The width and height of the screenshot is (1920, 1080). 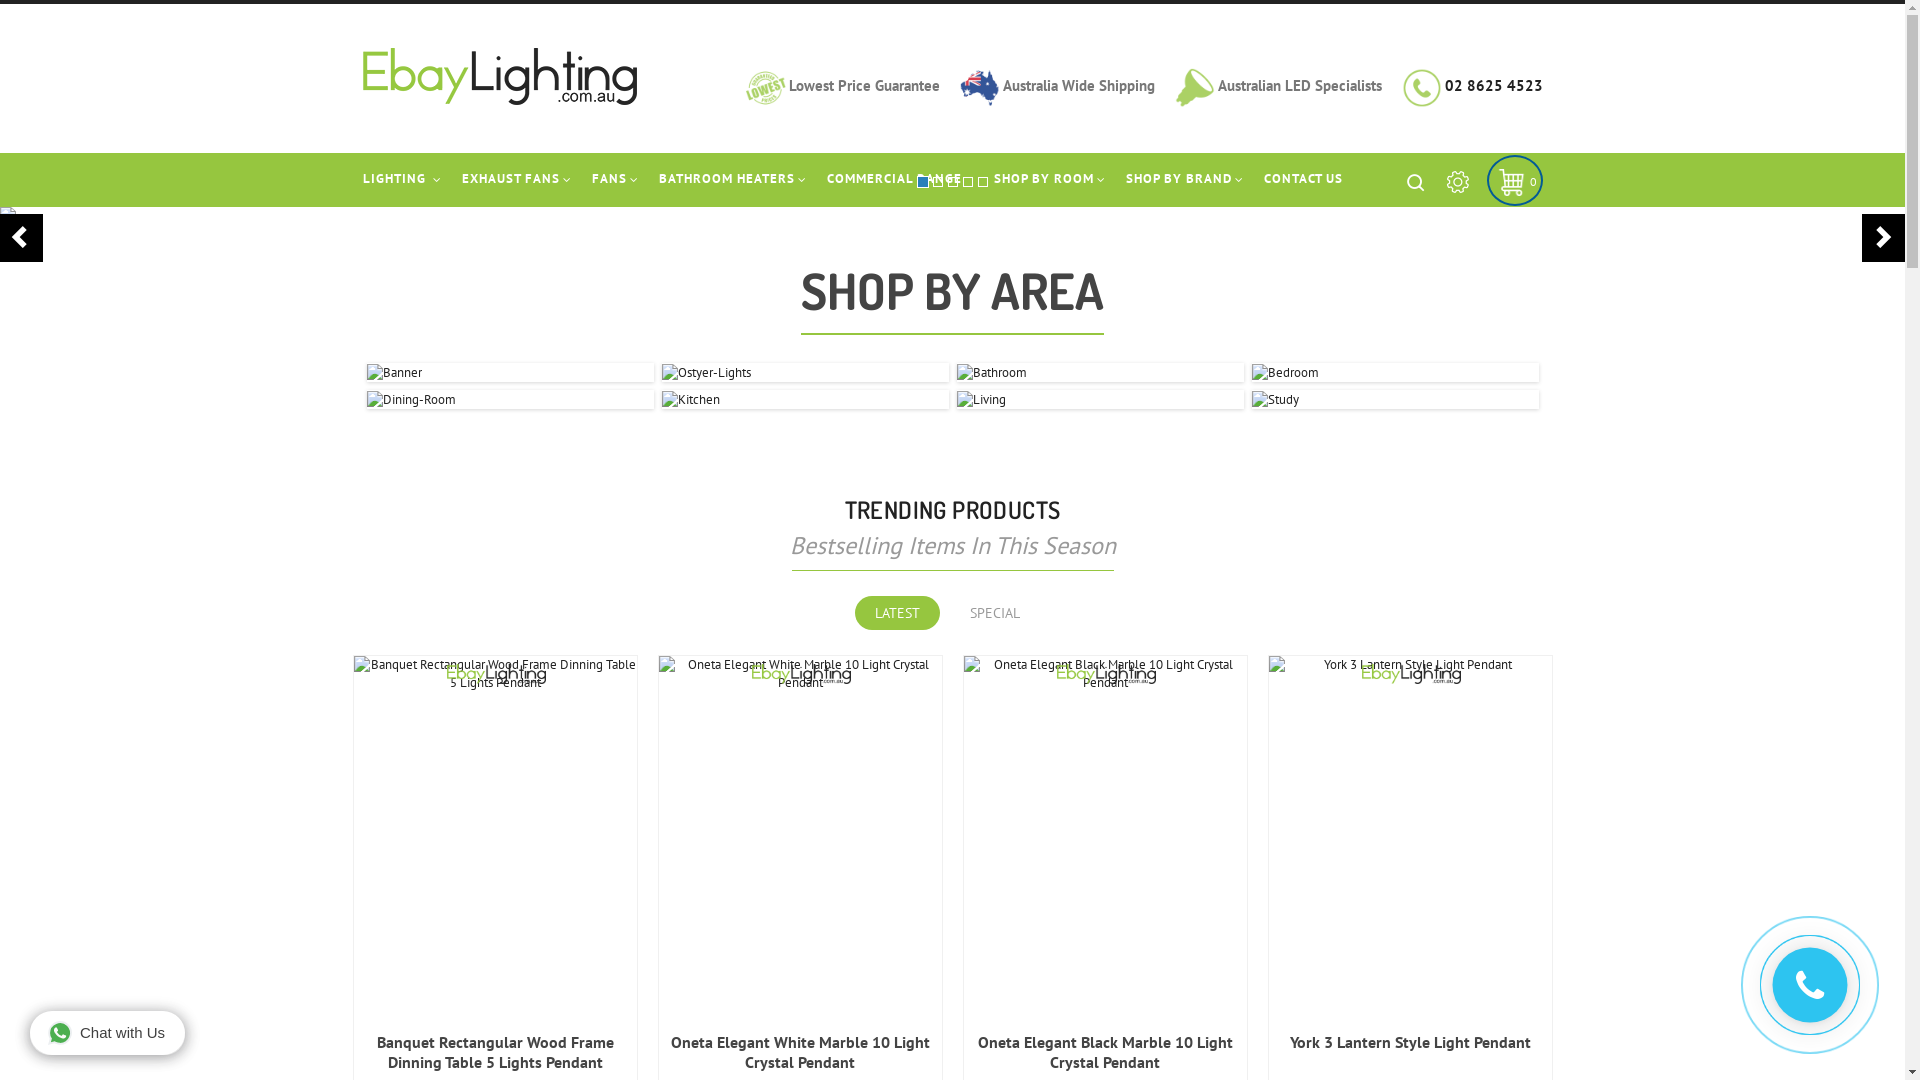 What do you see at coordinates (902, 613) in the screenshot?
I see `LATEST` at bounding box center [902, 613].